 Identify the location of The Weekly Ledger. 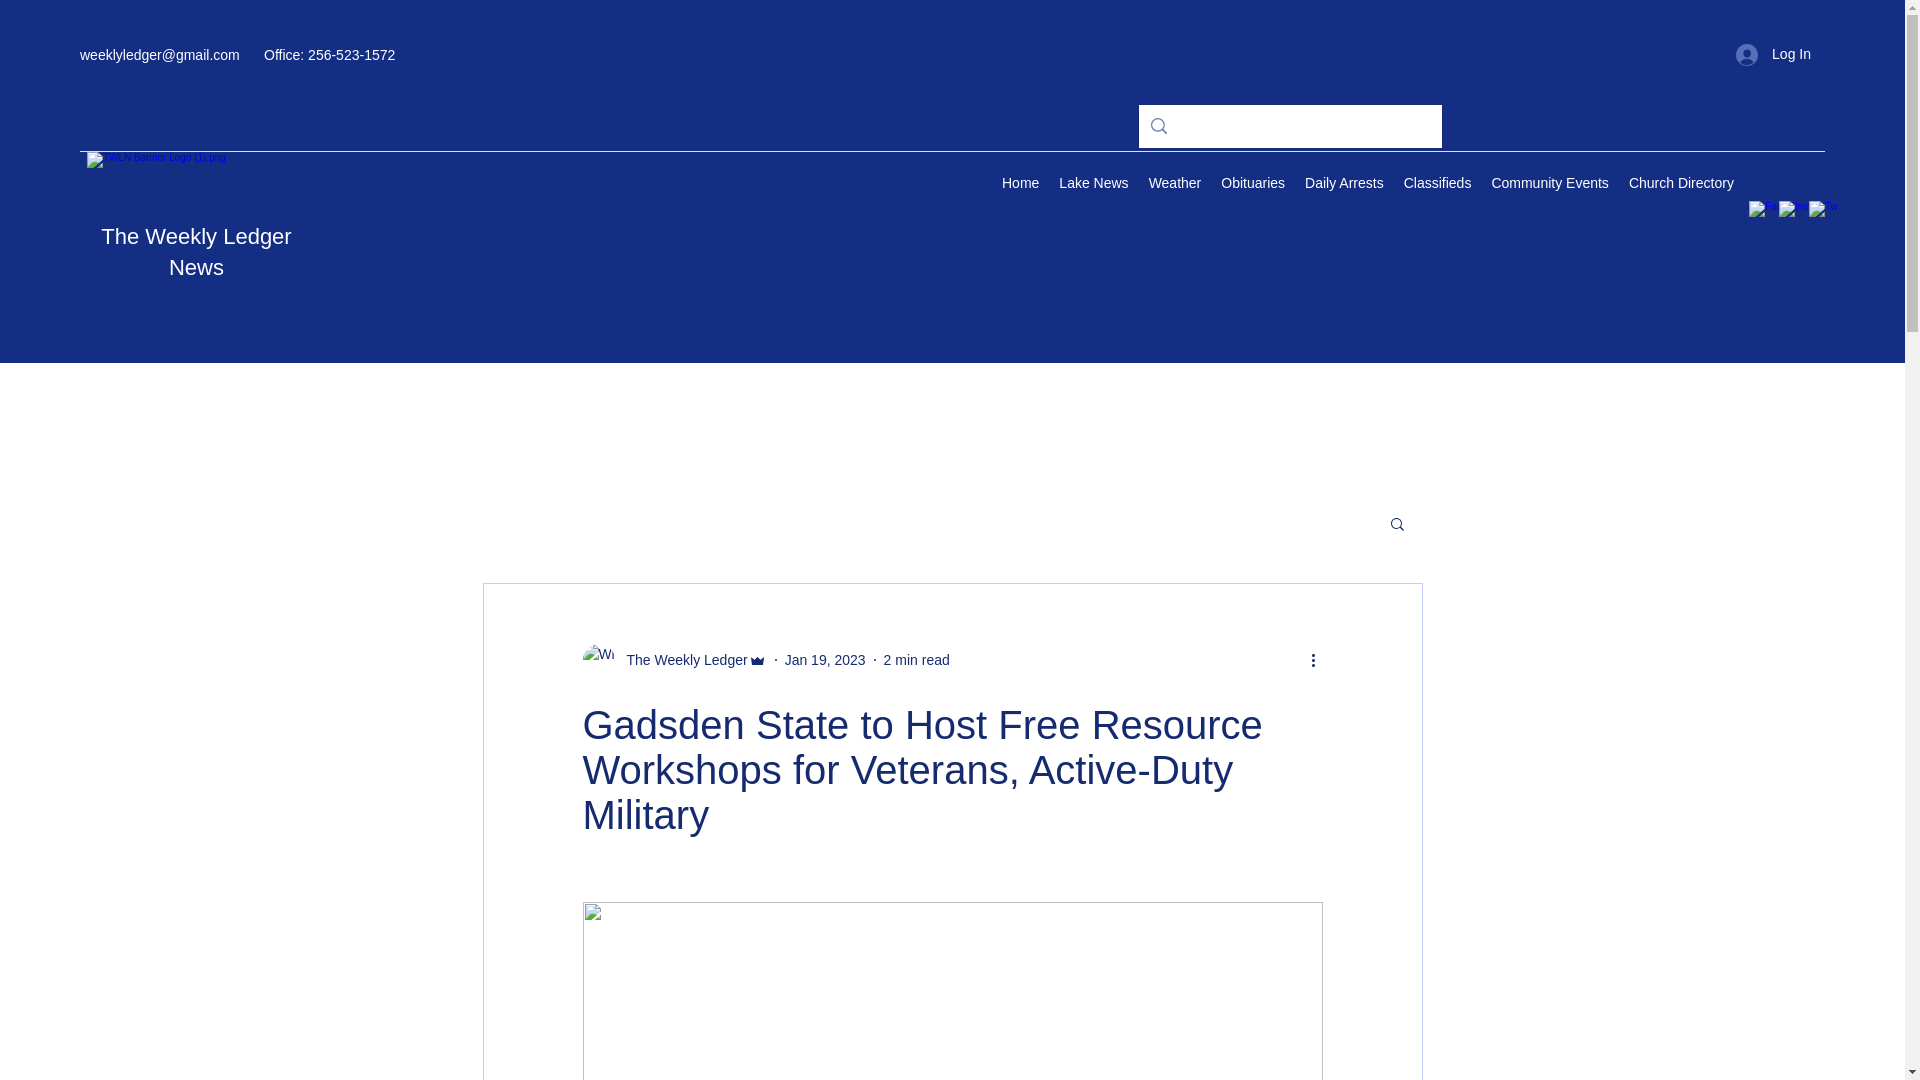
(674, 660).